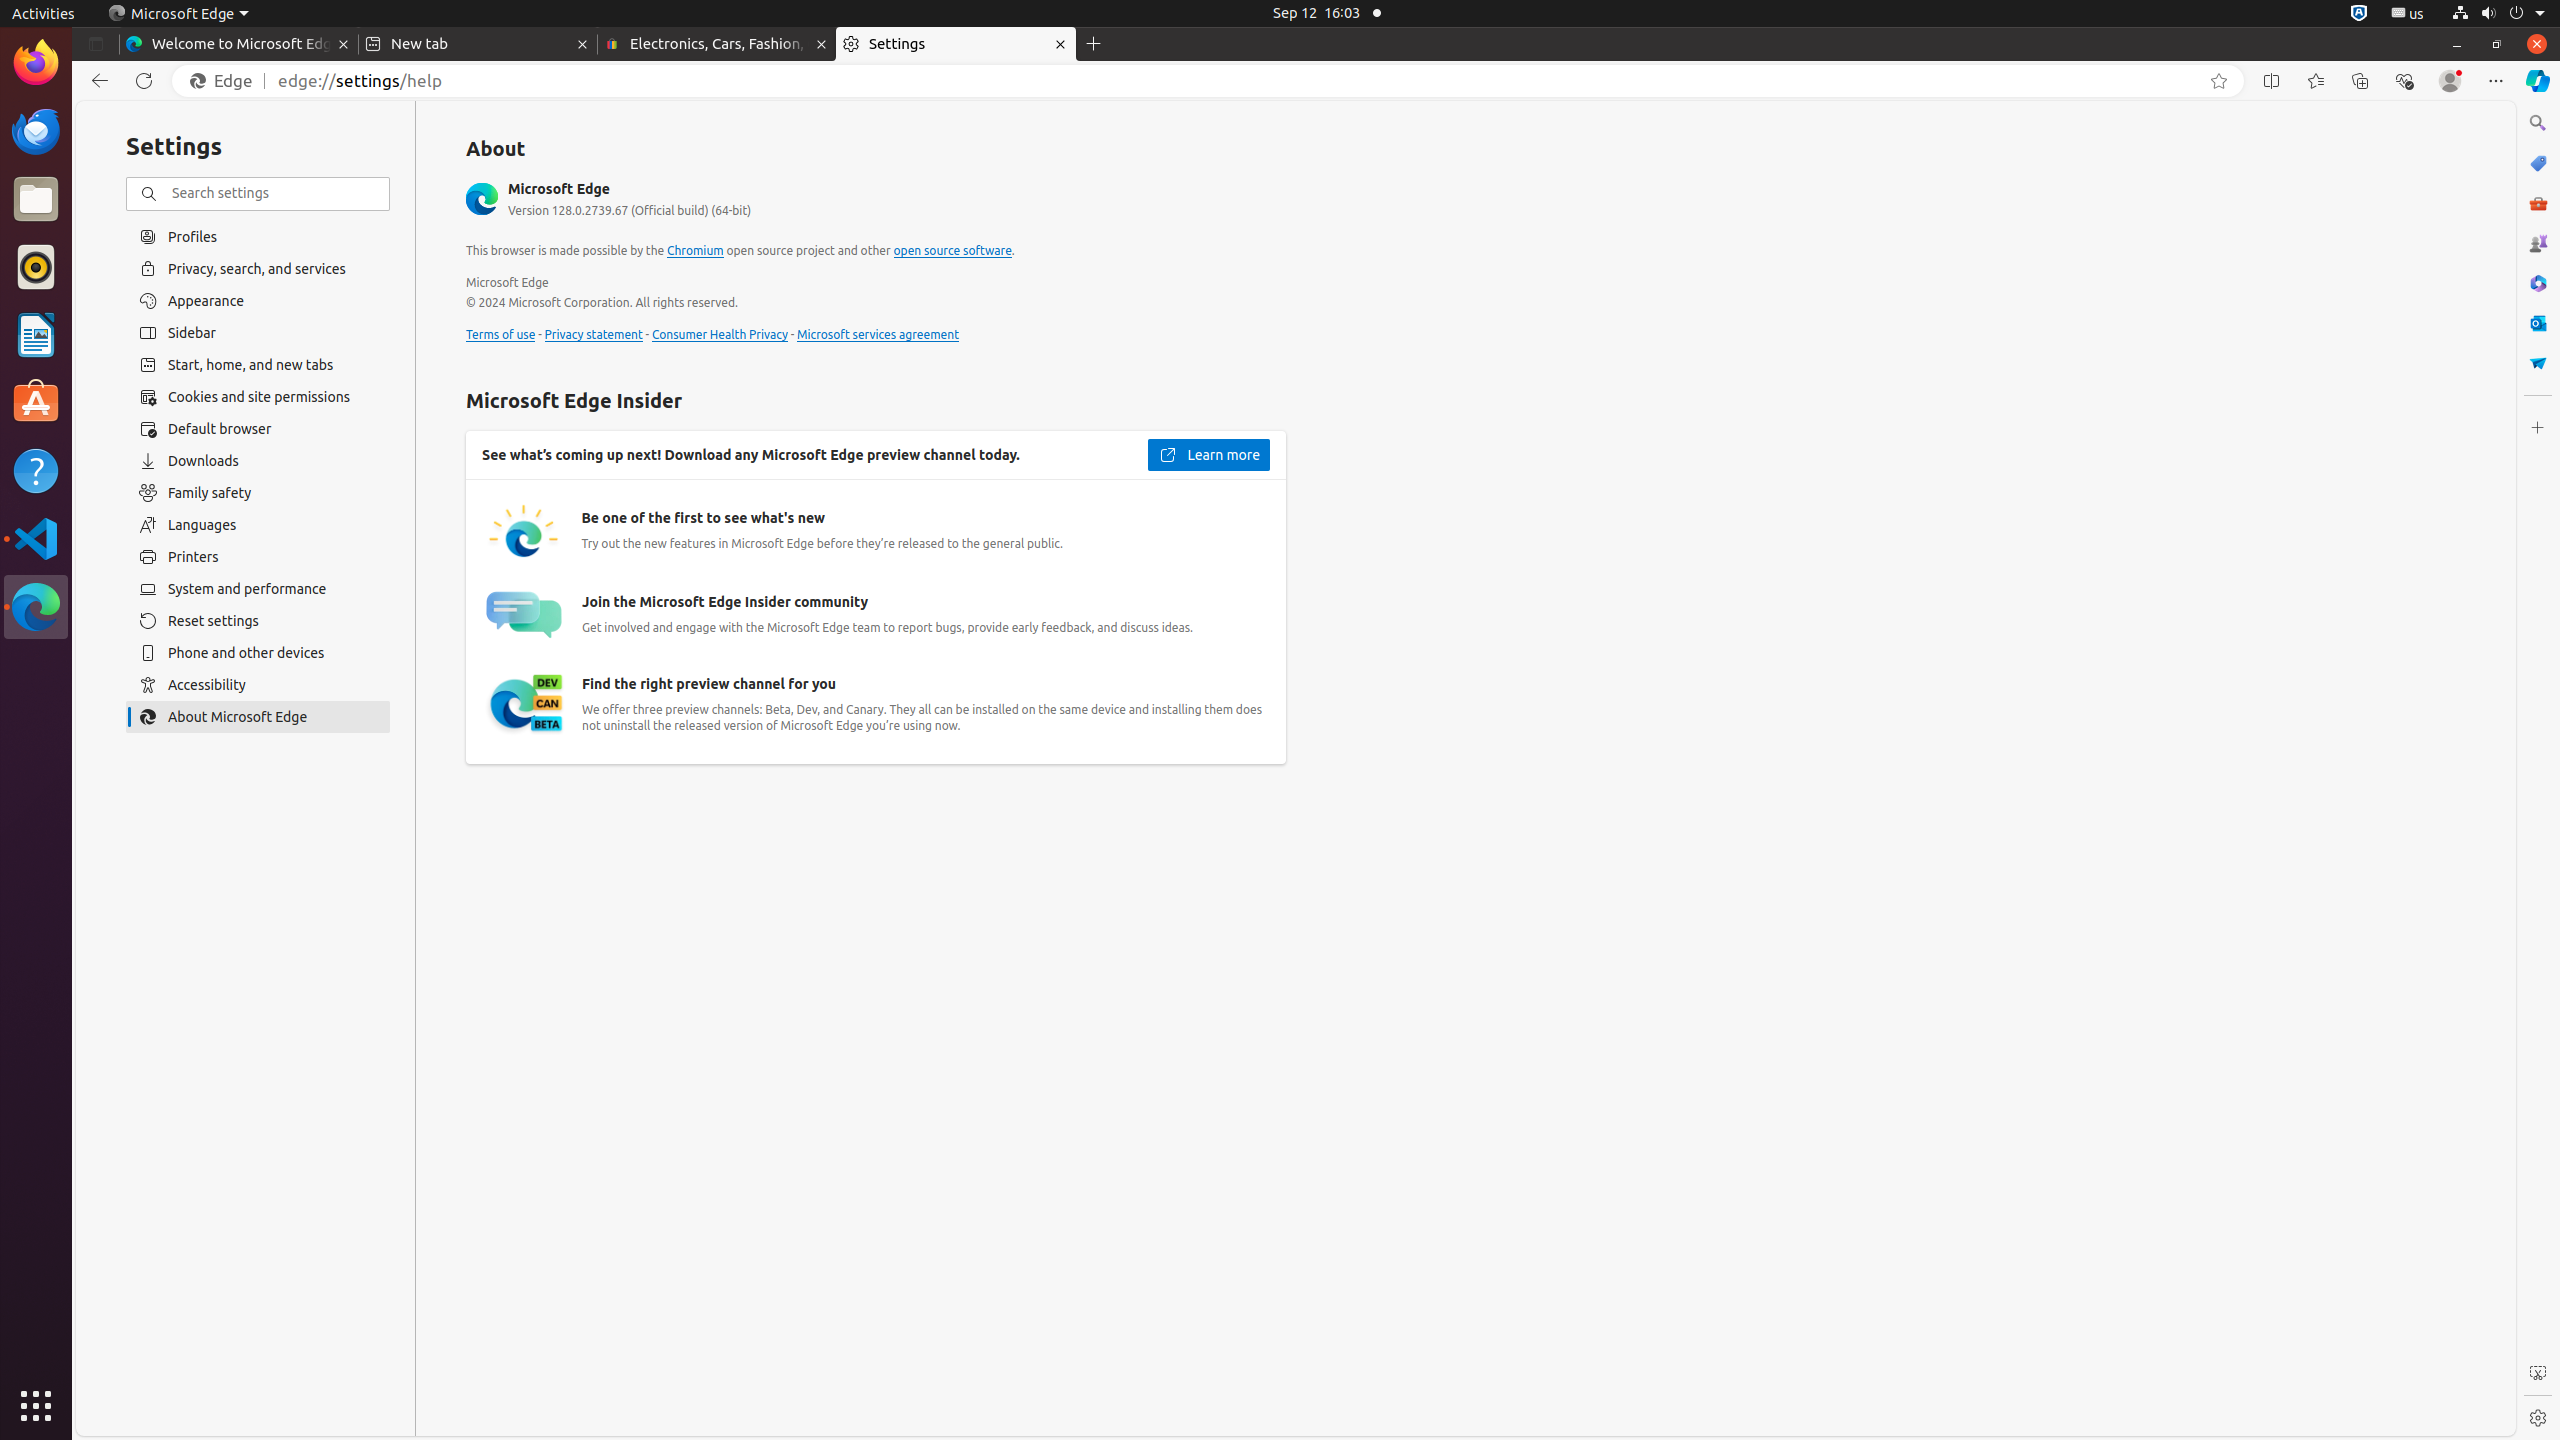 The image size is (2560, 1440). What do you see at coordinates (36, 538) in the screenshot?
I see `Visual Studio Code` at bounding box center [36, 538].